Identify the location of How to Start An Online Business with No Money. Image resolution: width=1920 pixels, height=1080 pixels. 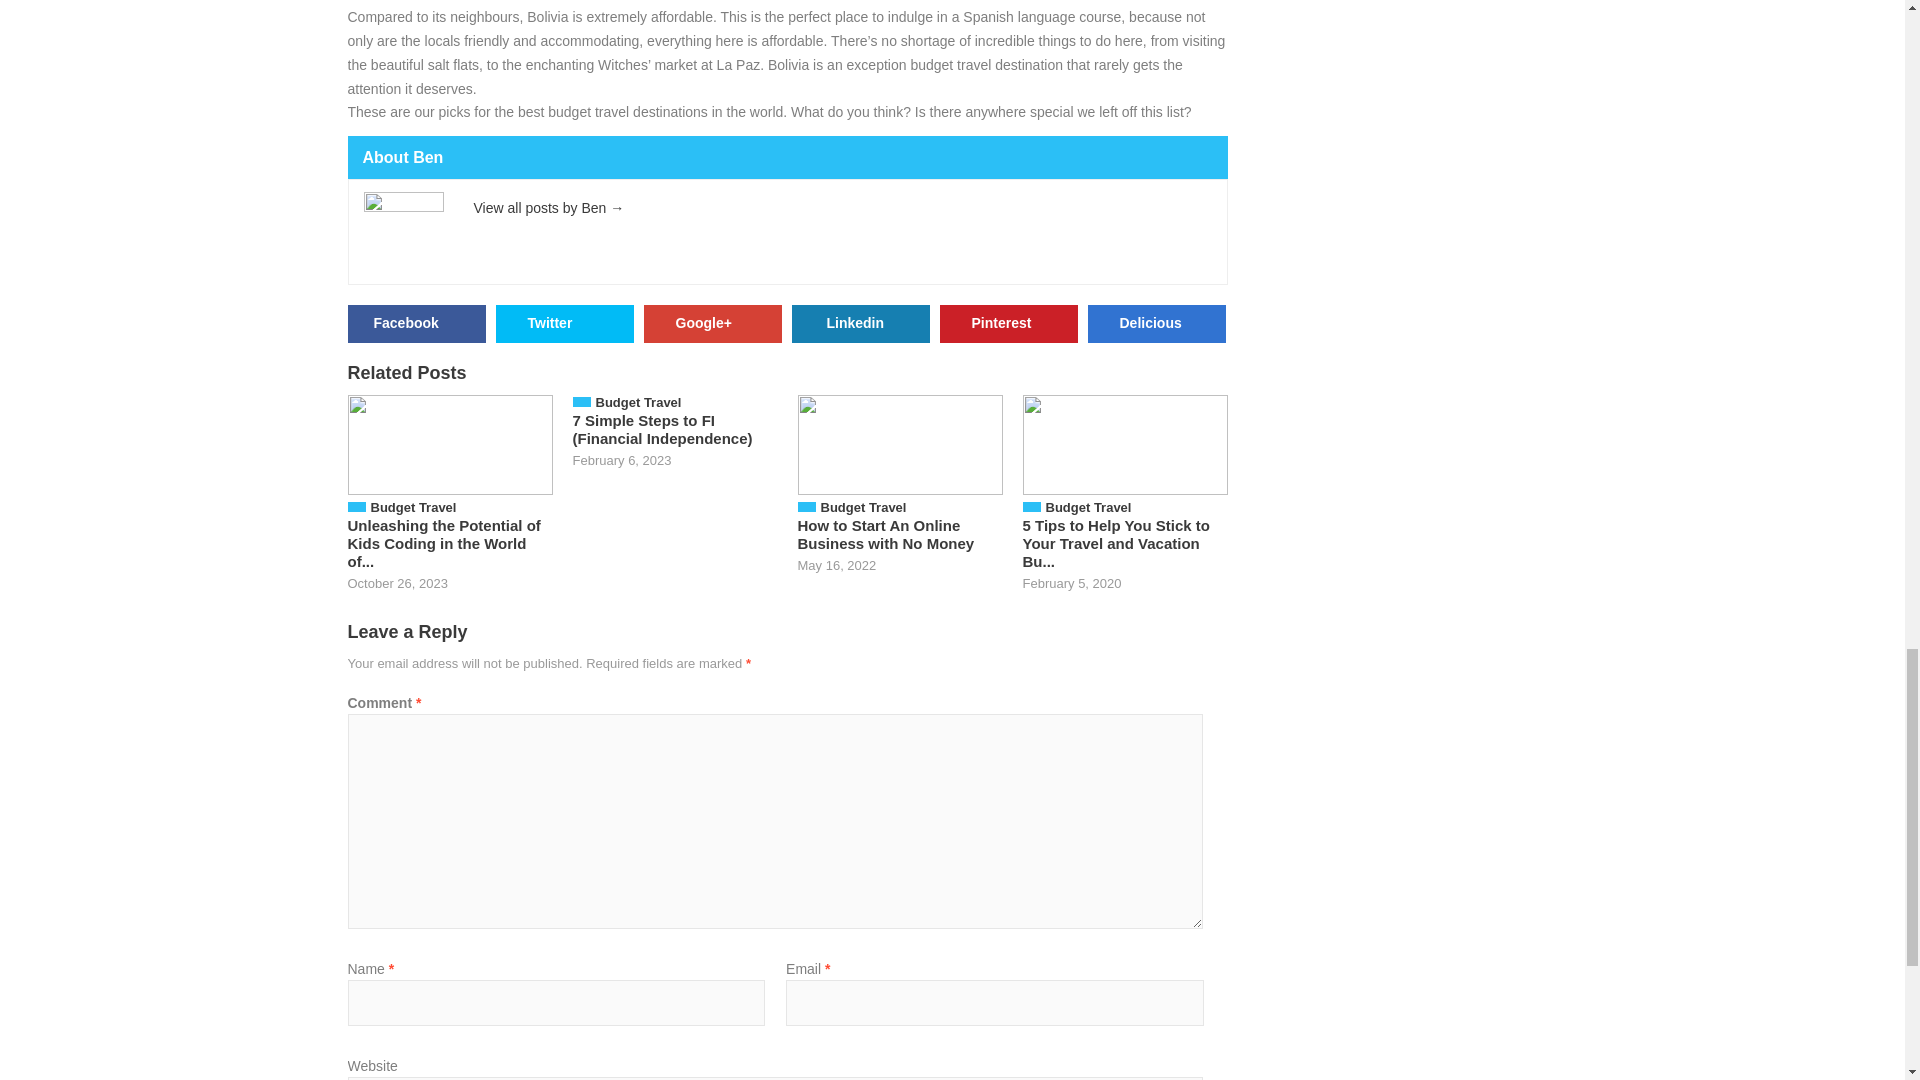
(886, 534).